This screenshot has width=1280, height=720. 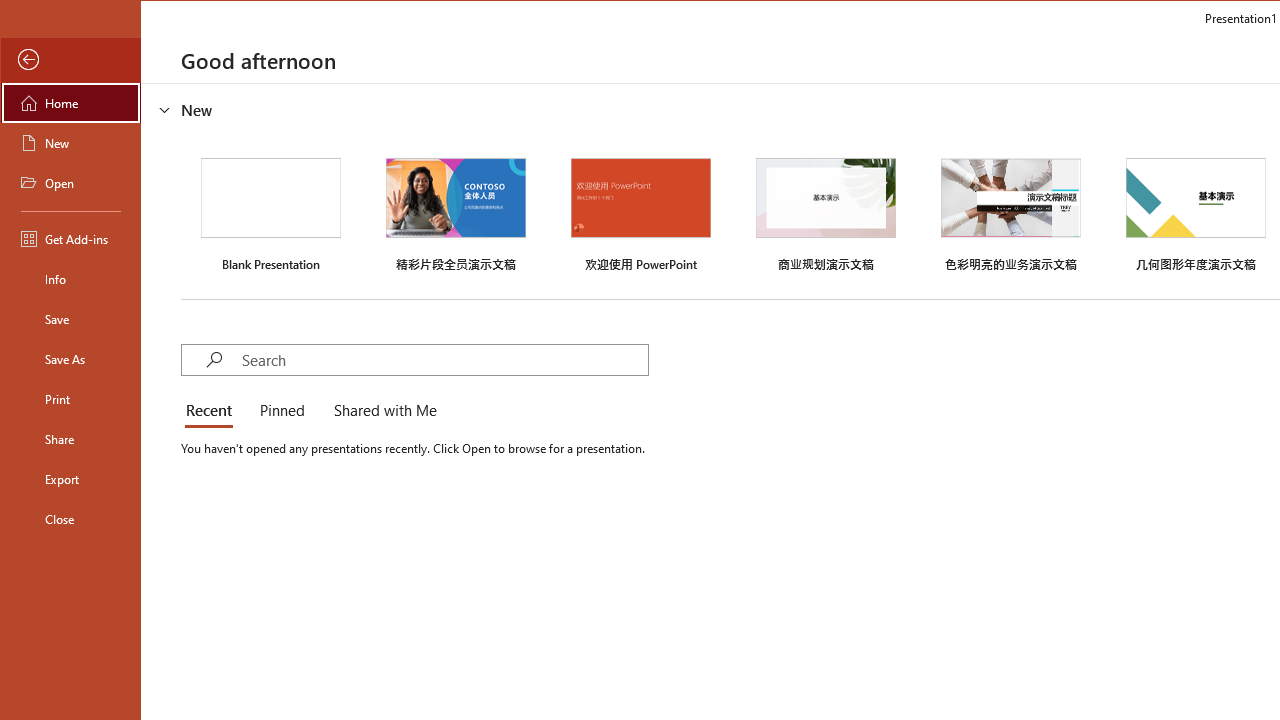 What do you see at coordinates (381, 412) in the screenshot?
I see `Shared with Me` at bounding box center [381, 412].